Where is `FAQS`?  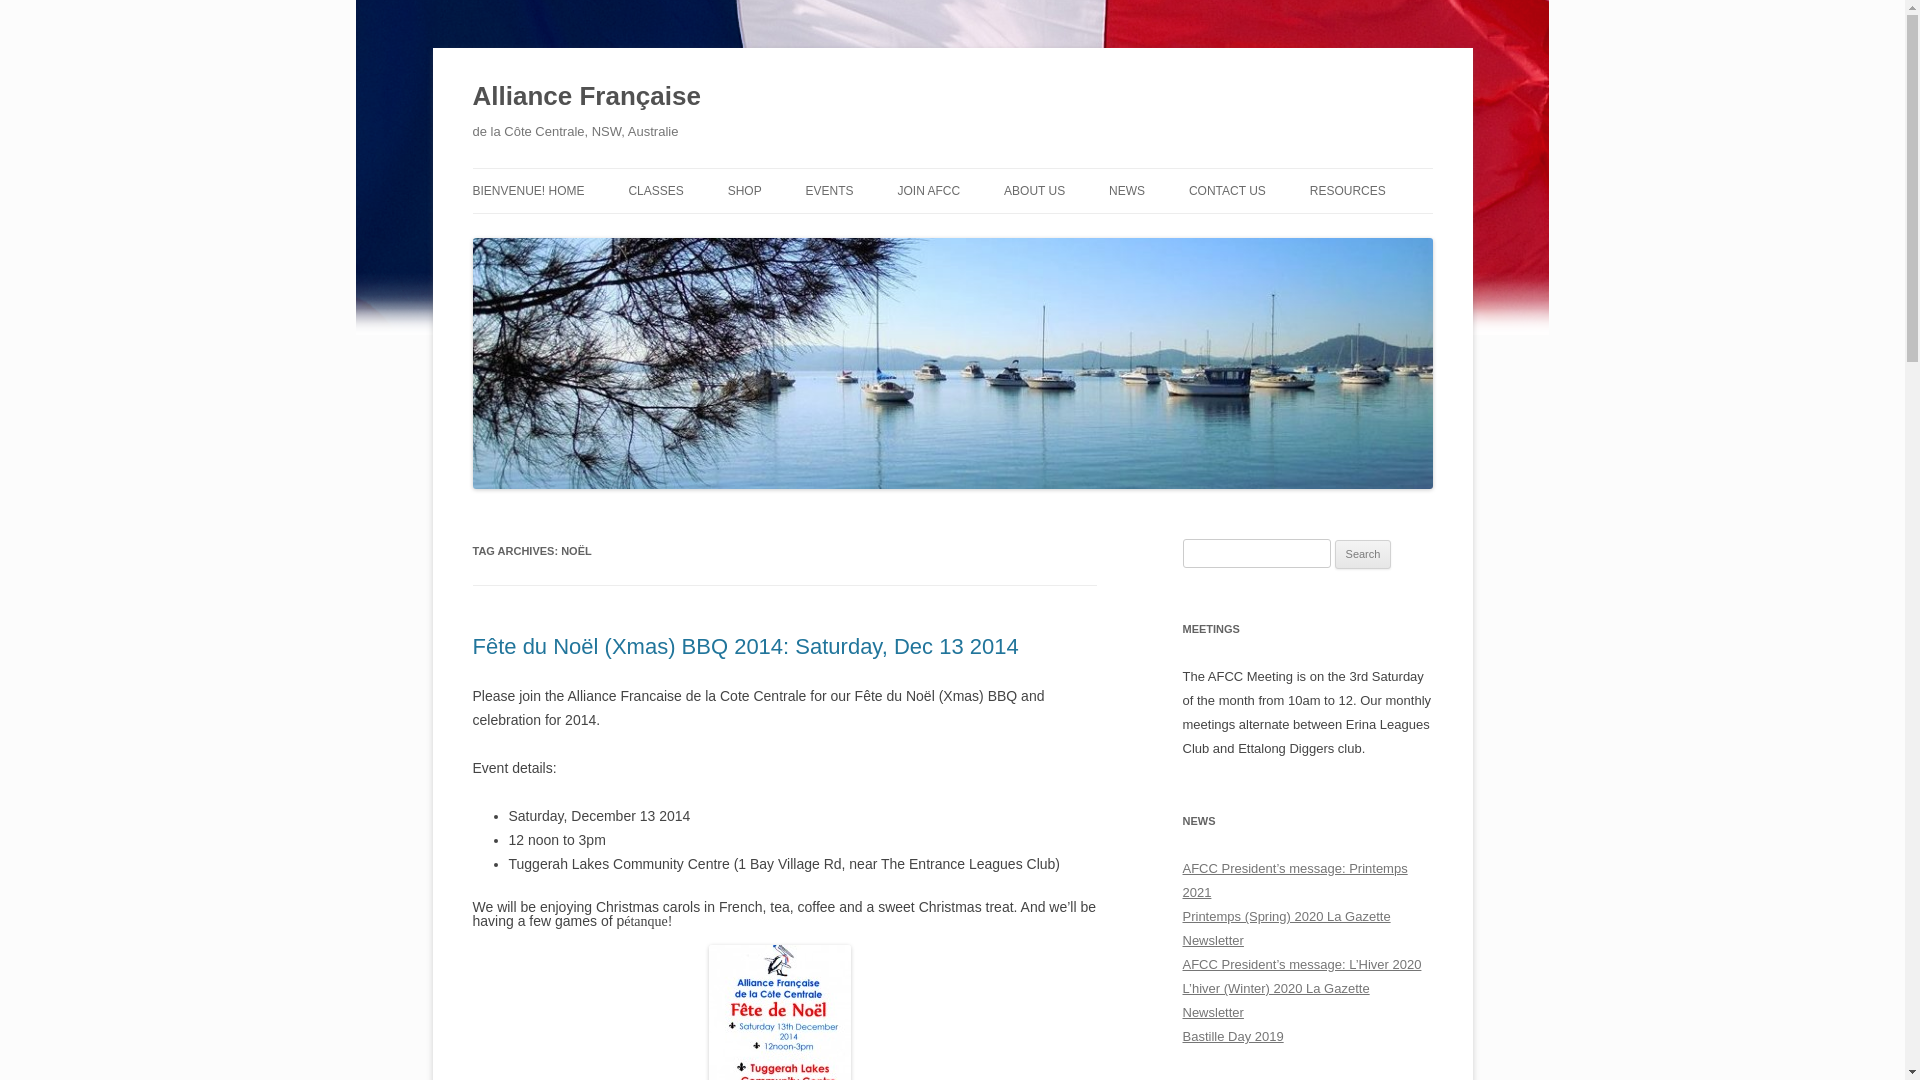
FAQS is located at coordinates (728, 234).